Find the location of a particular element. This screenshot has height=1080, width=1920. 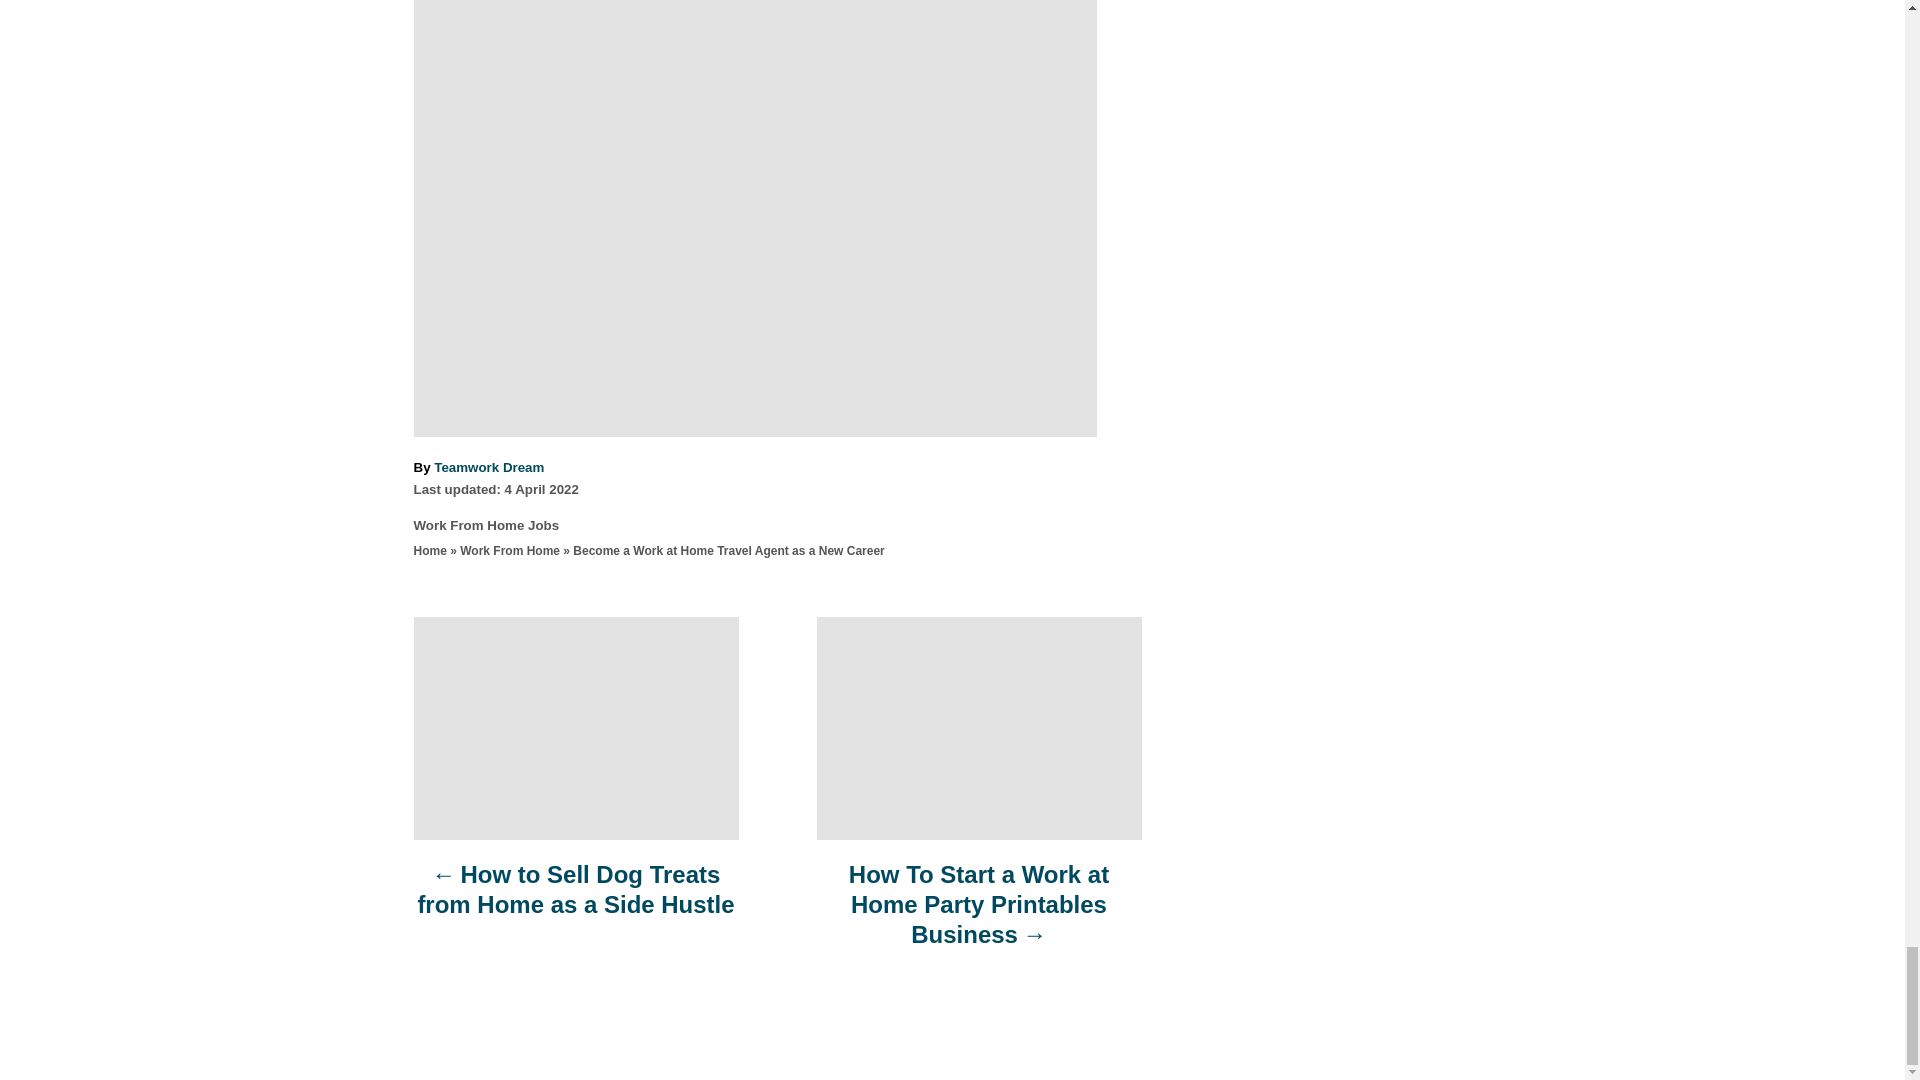

How To Start a Work at Home Party Printables Business is located at coordinates (978, 914).